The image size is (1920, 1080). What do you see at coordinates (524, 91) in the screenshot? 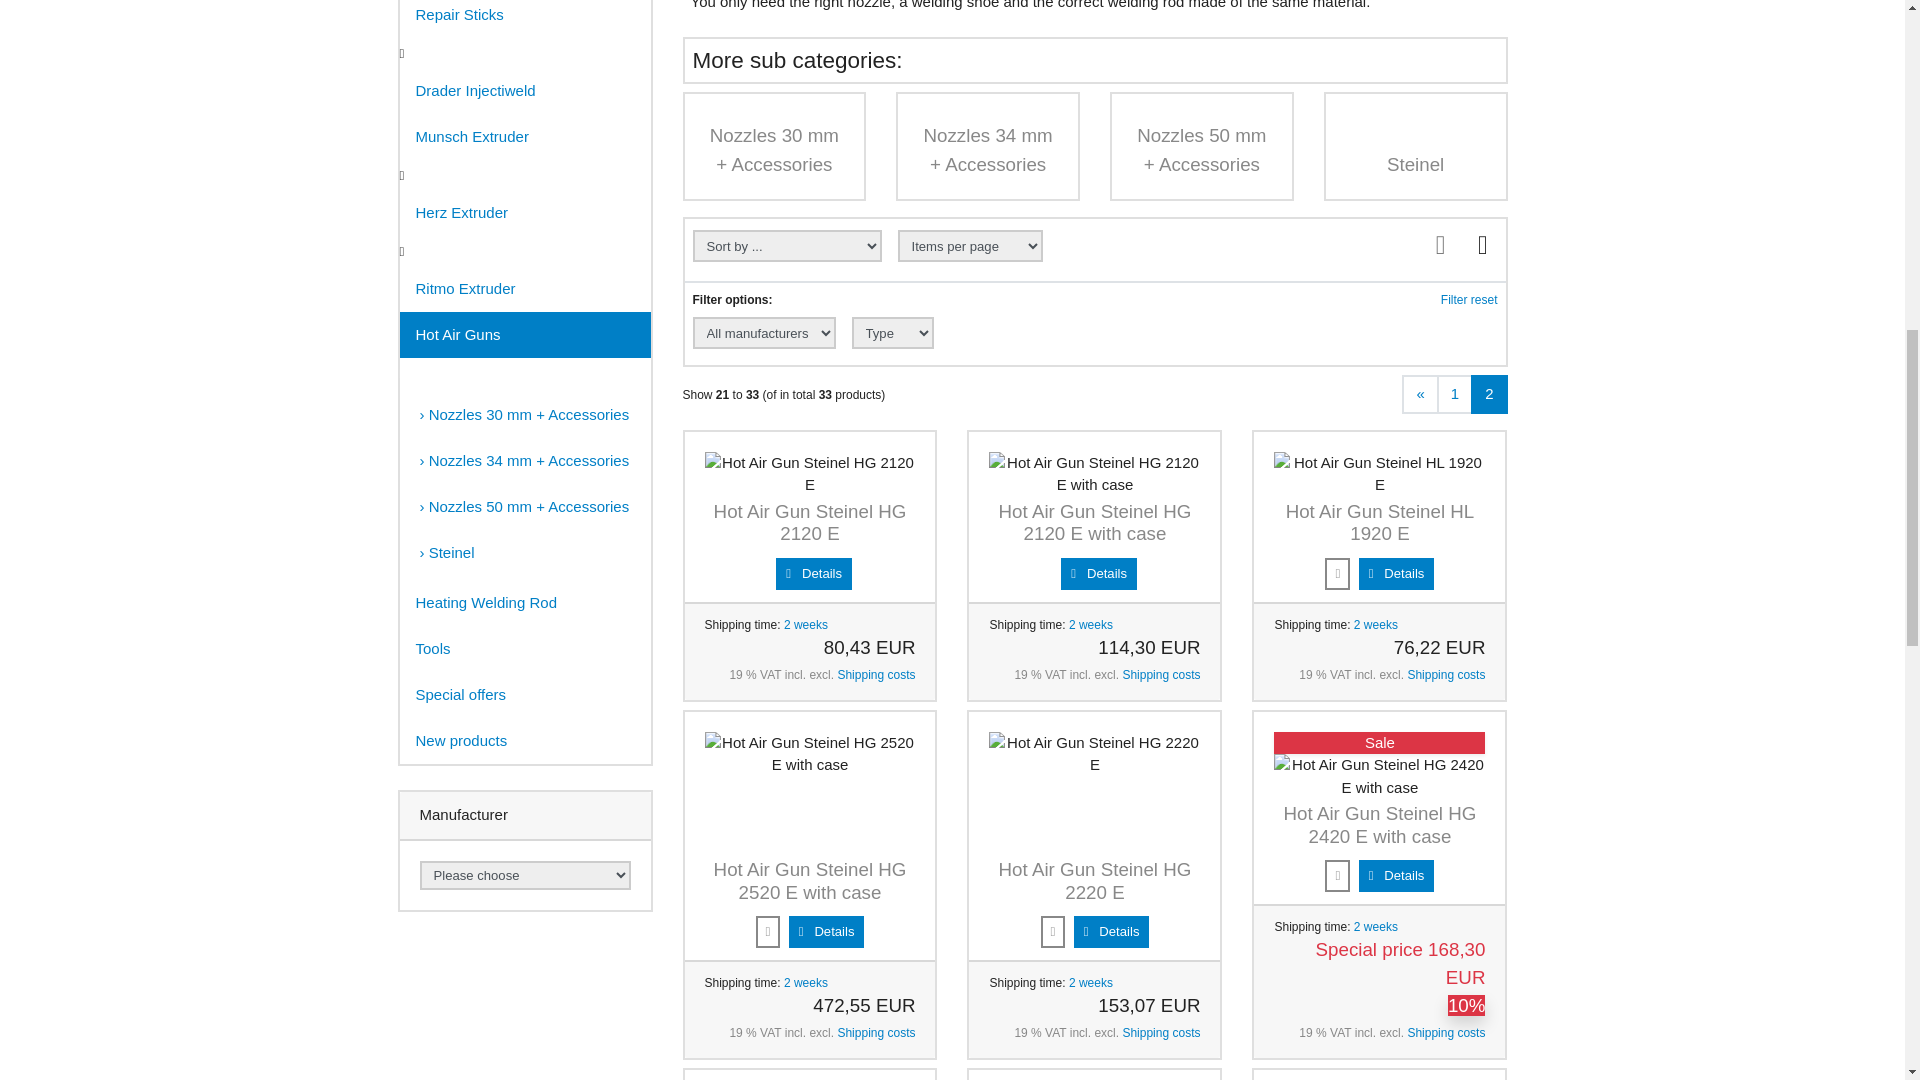
I see `Drader Injectiweld` at bounding box center [524, 91].